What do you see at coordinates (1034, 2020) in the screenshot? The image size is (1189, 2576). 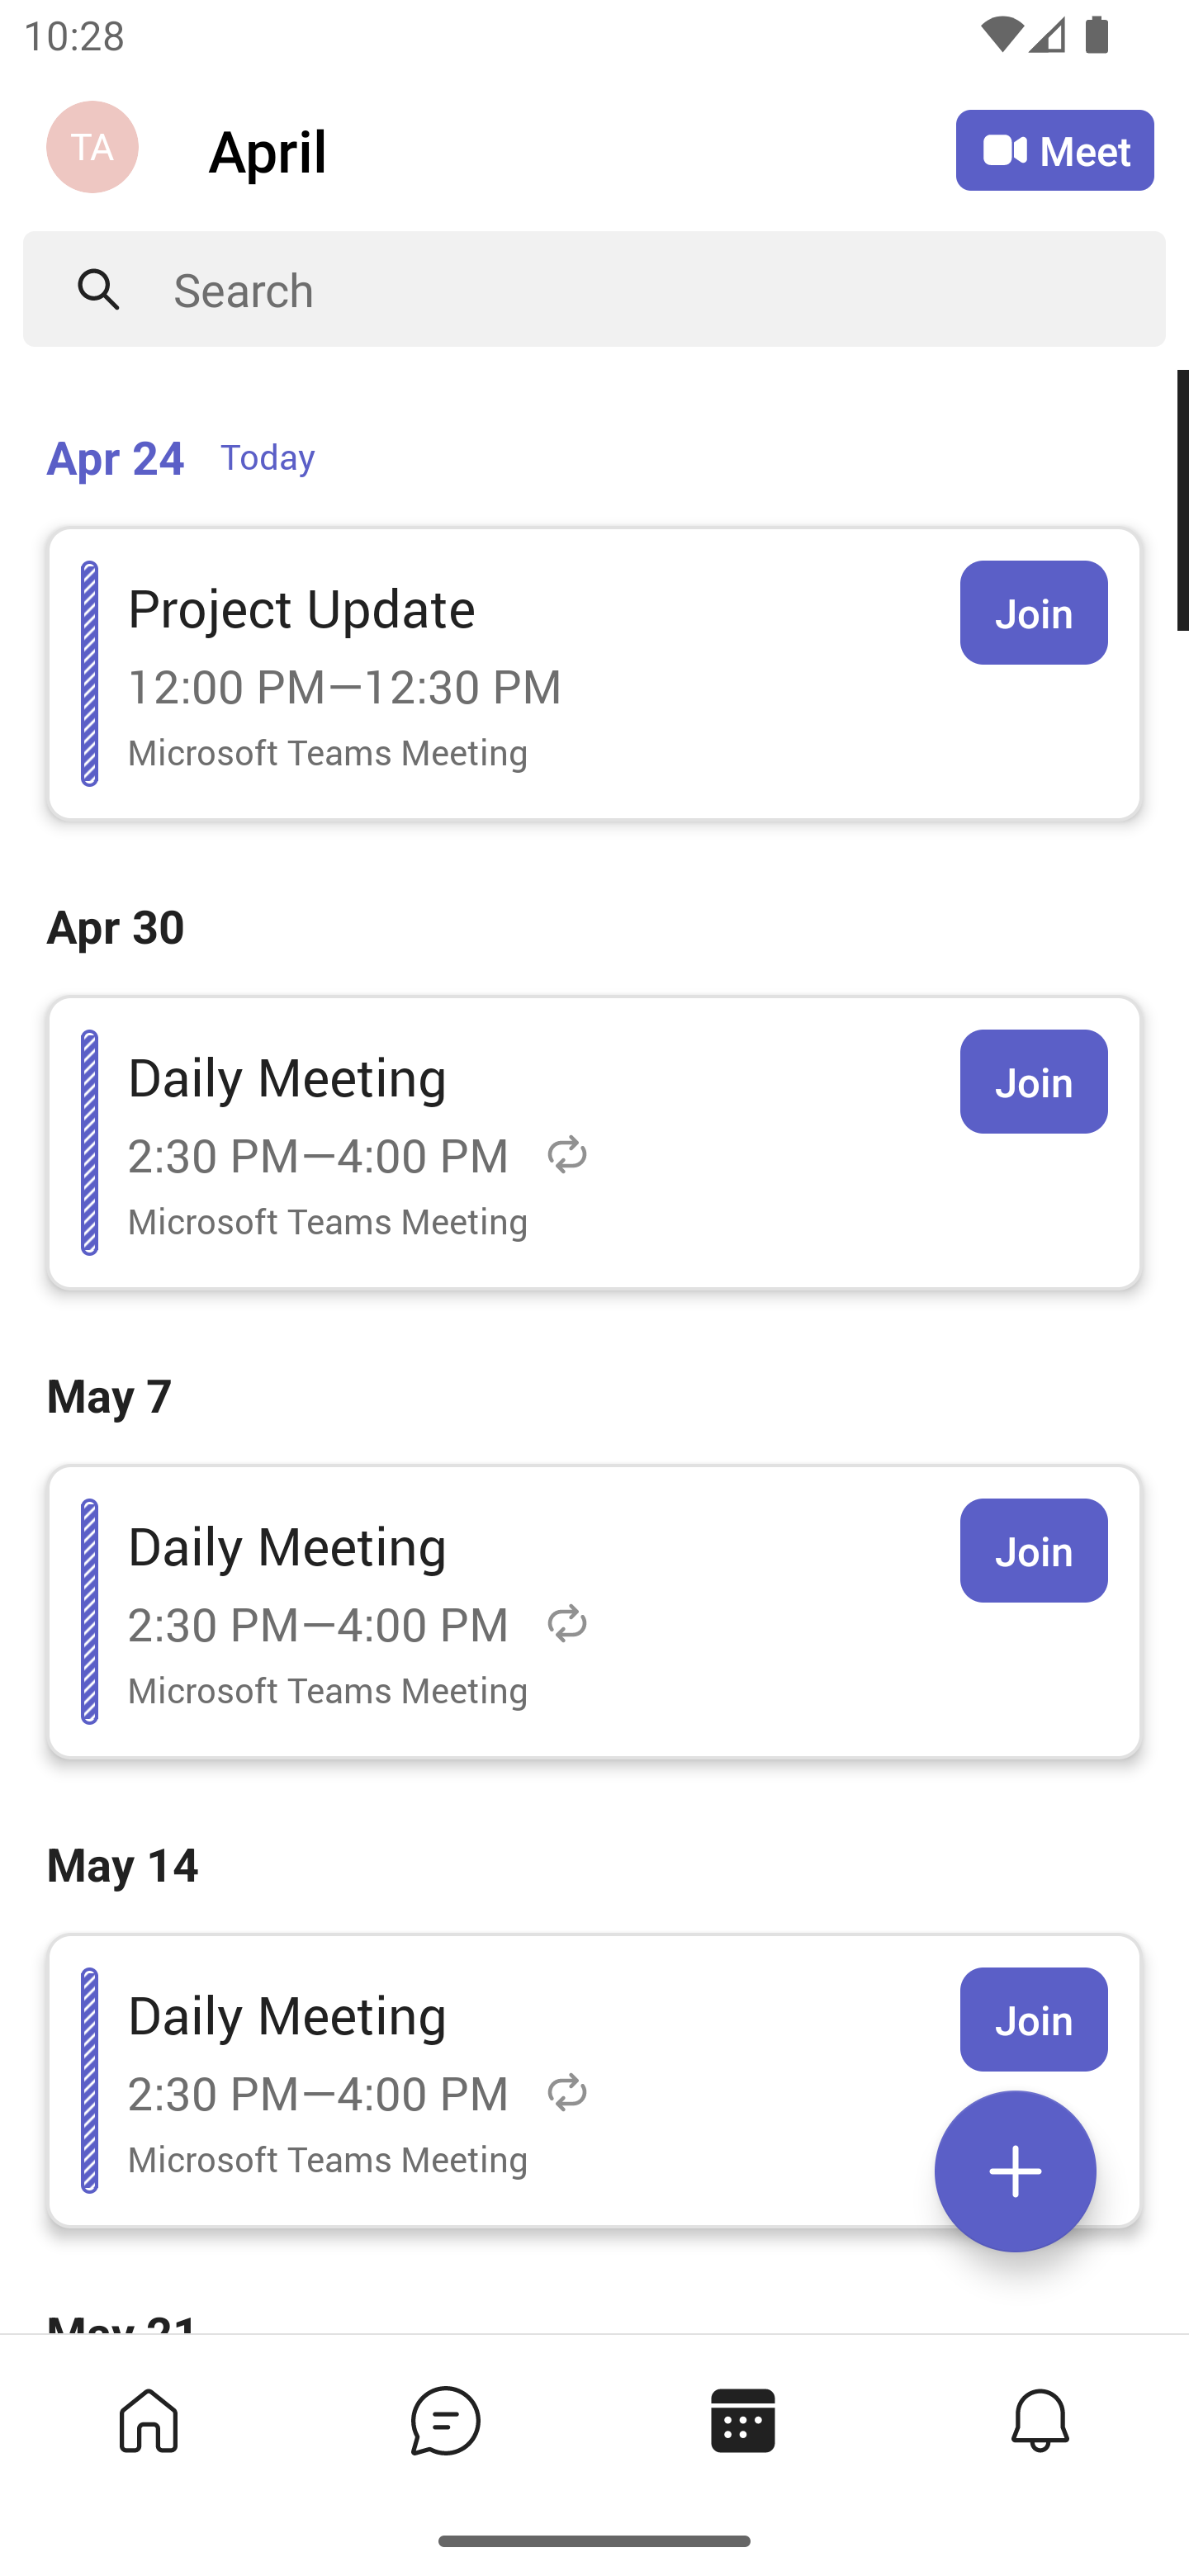 I see `Join` at bounding box center [1034, 2020].